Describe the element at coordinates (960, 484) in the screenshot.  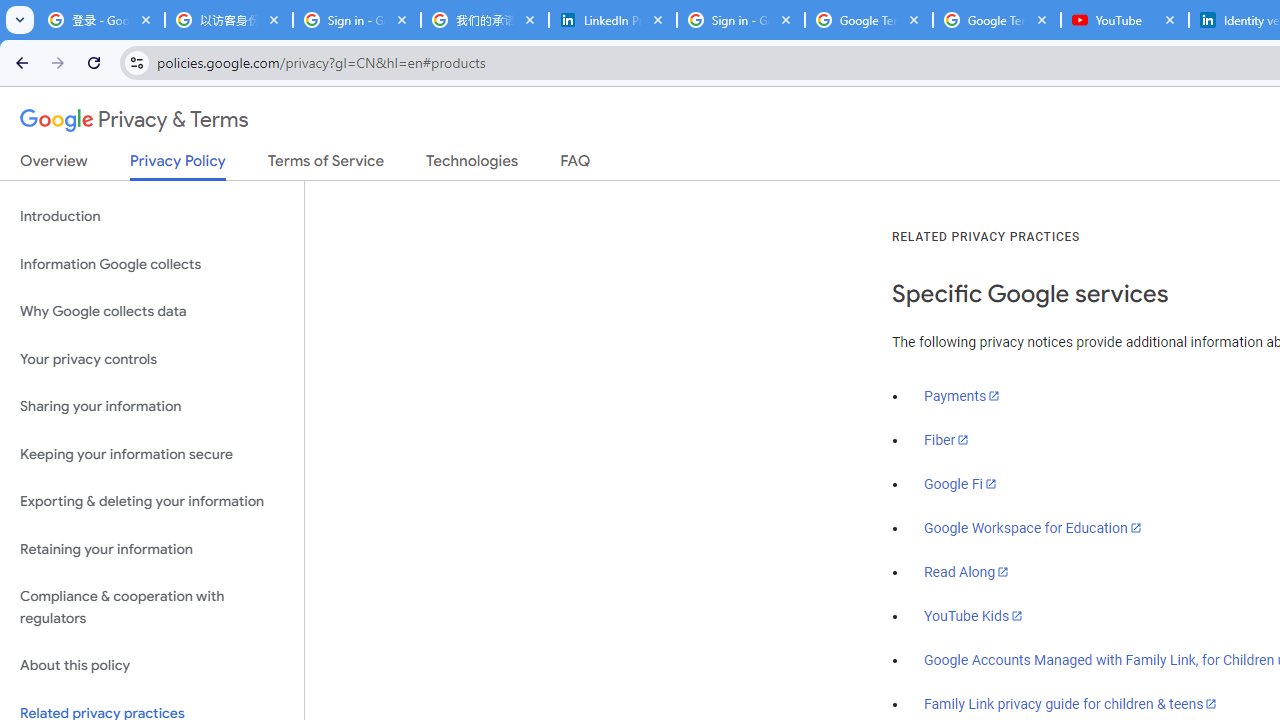
I see `Google Fi` at that location.